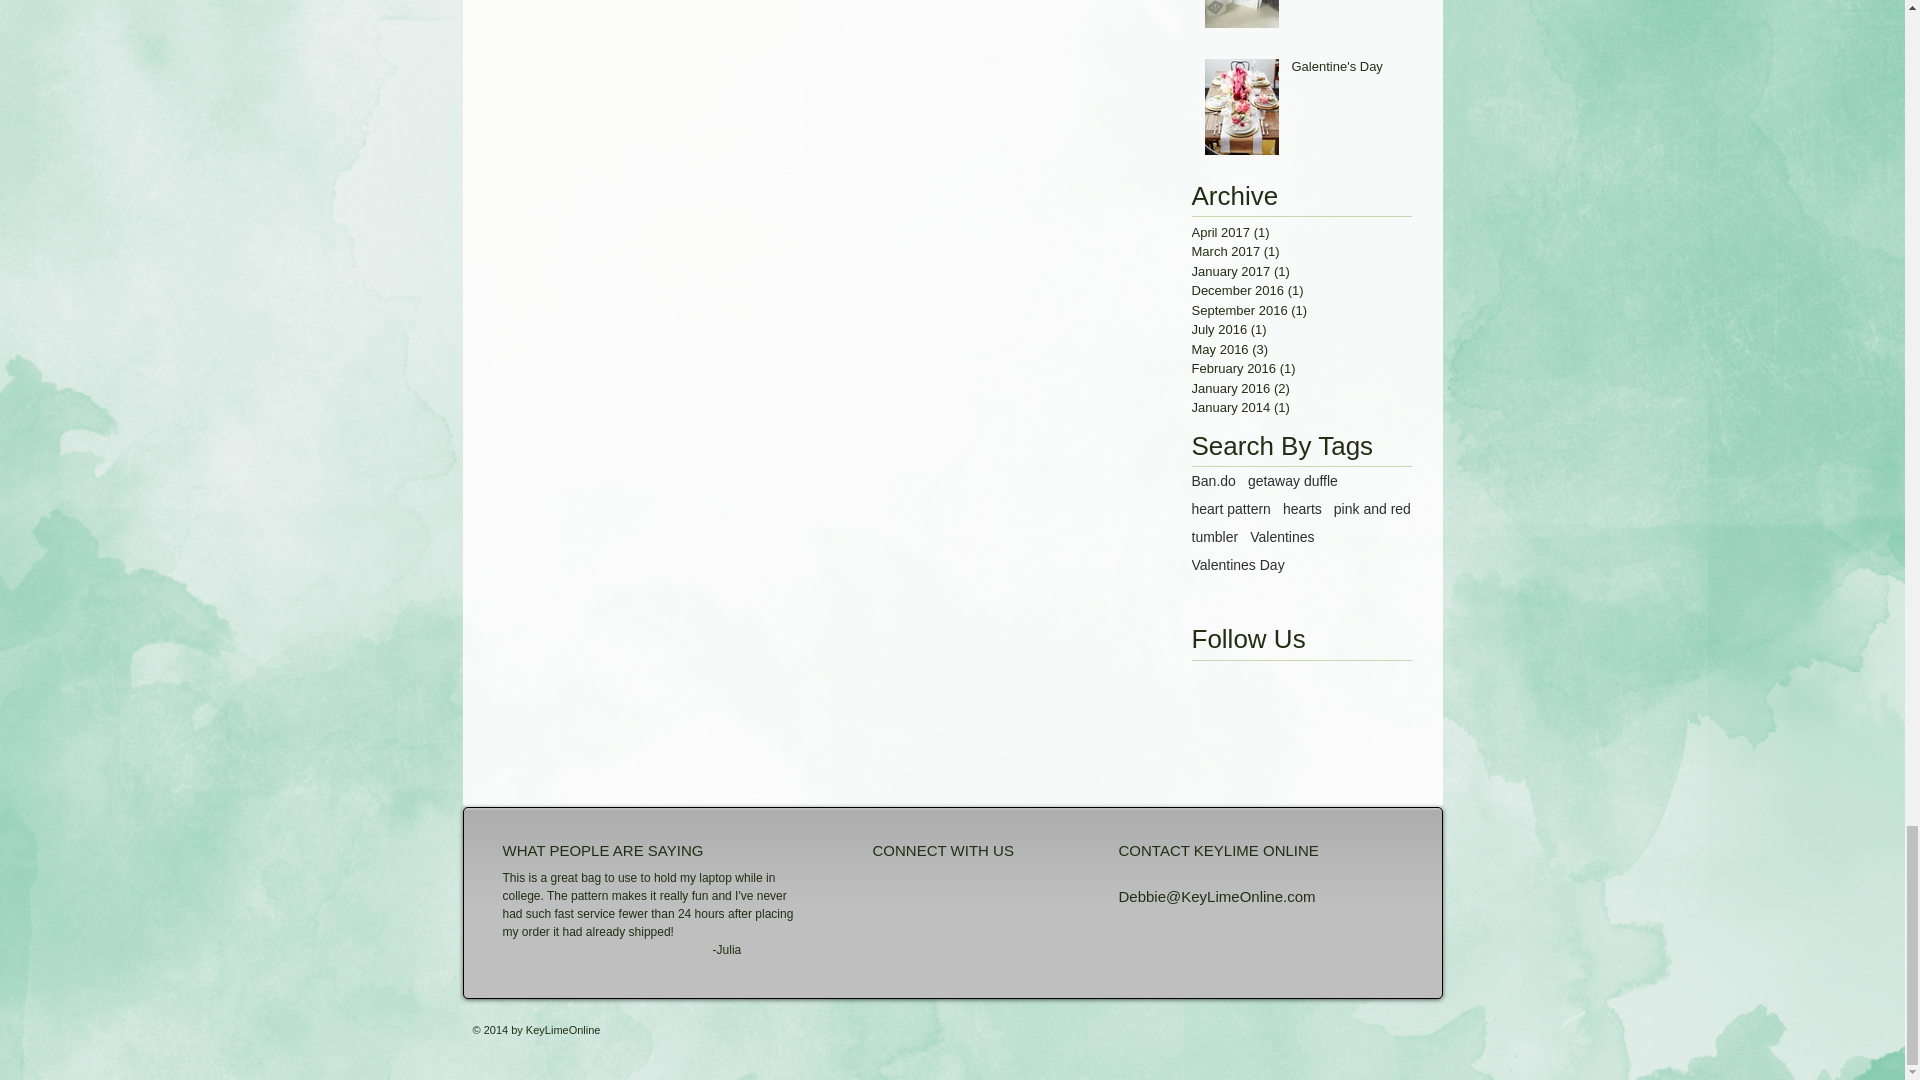 The width and height of the screenshot is (1920, 1080). Describe the element at coordinates (1232, 509) in the screenshot. I see `heart pattern` at that location.